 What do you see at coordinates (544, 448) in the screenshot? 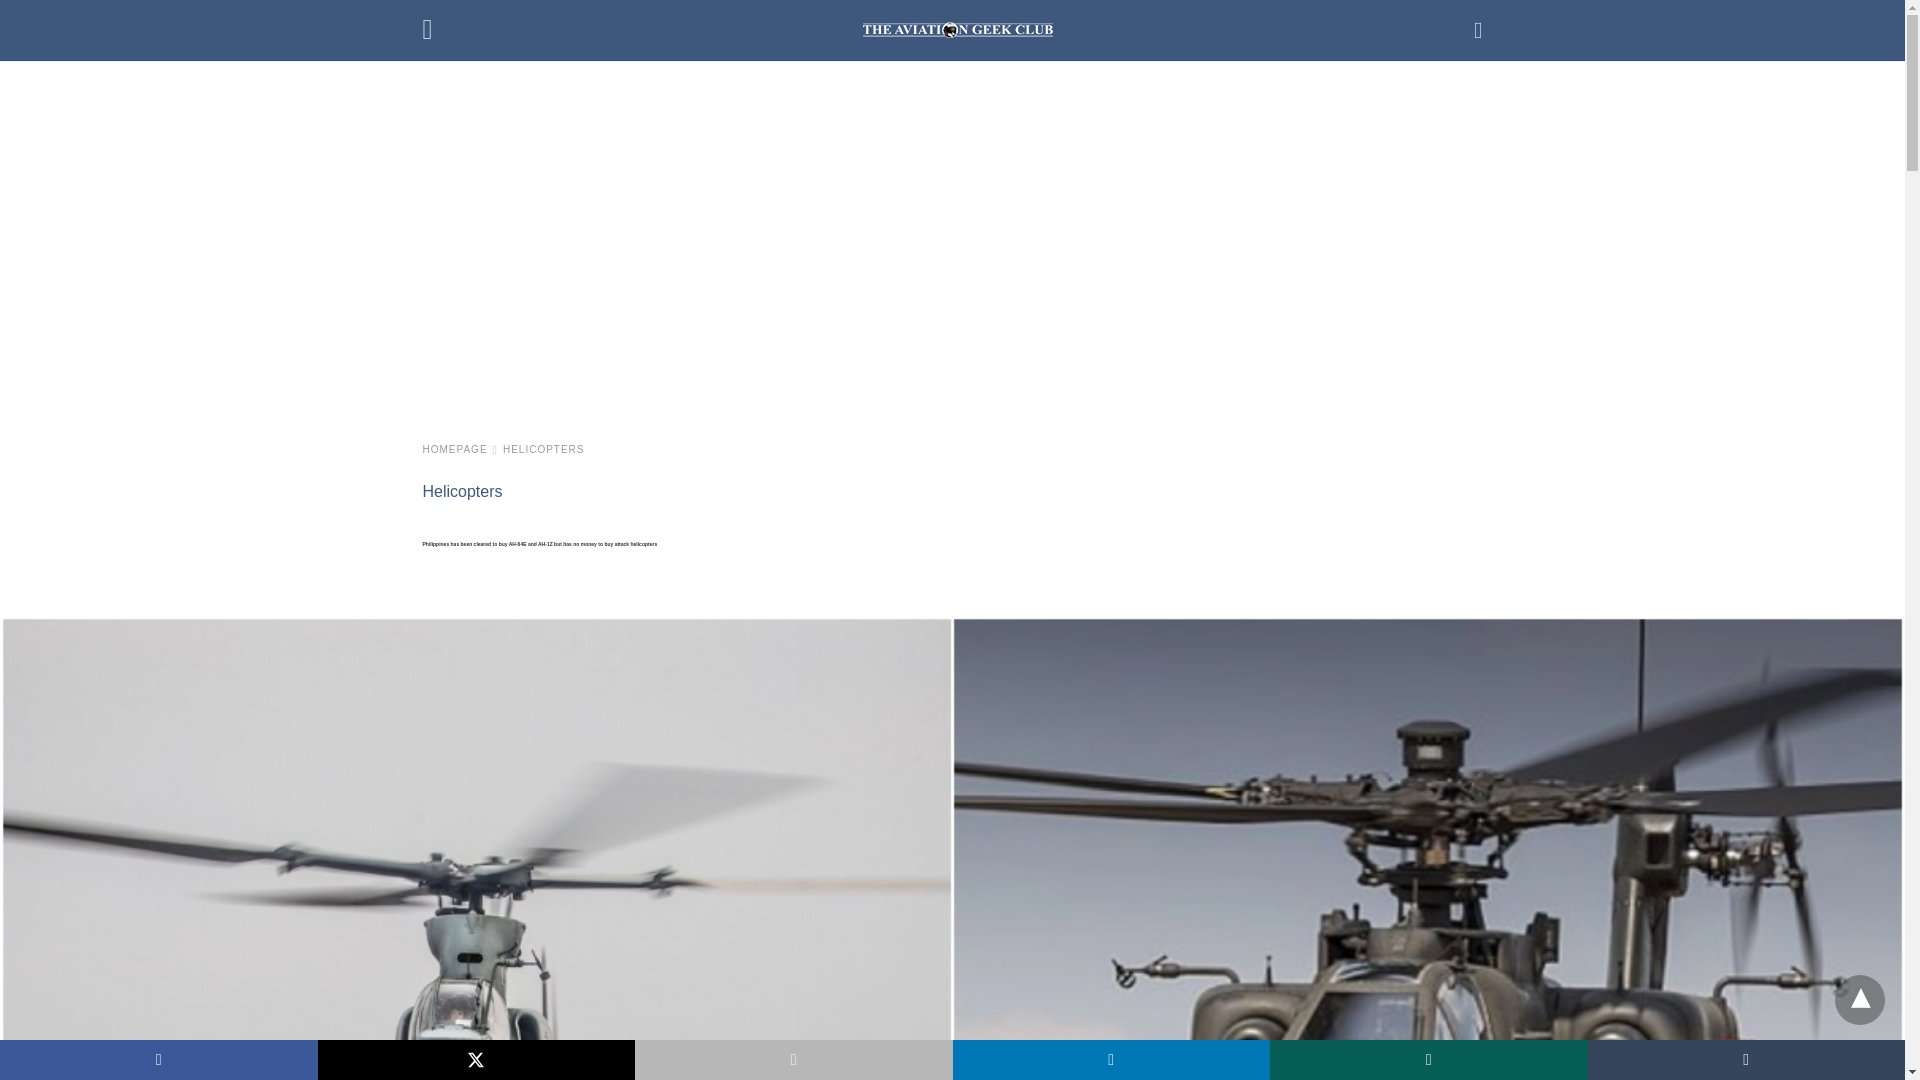
I see `Helicopters` at bounding box center [544, 448].